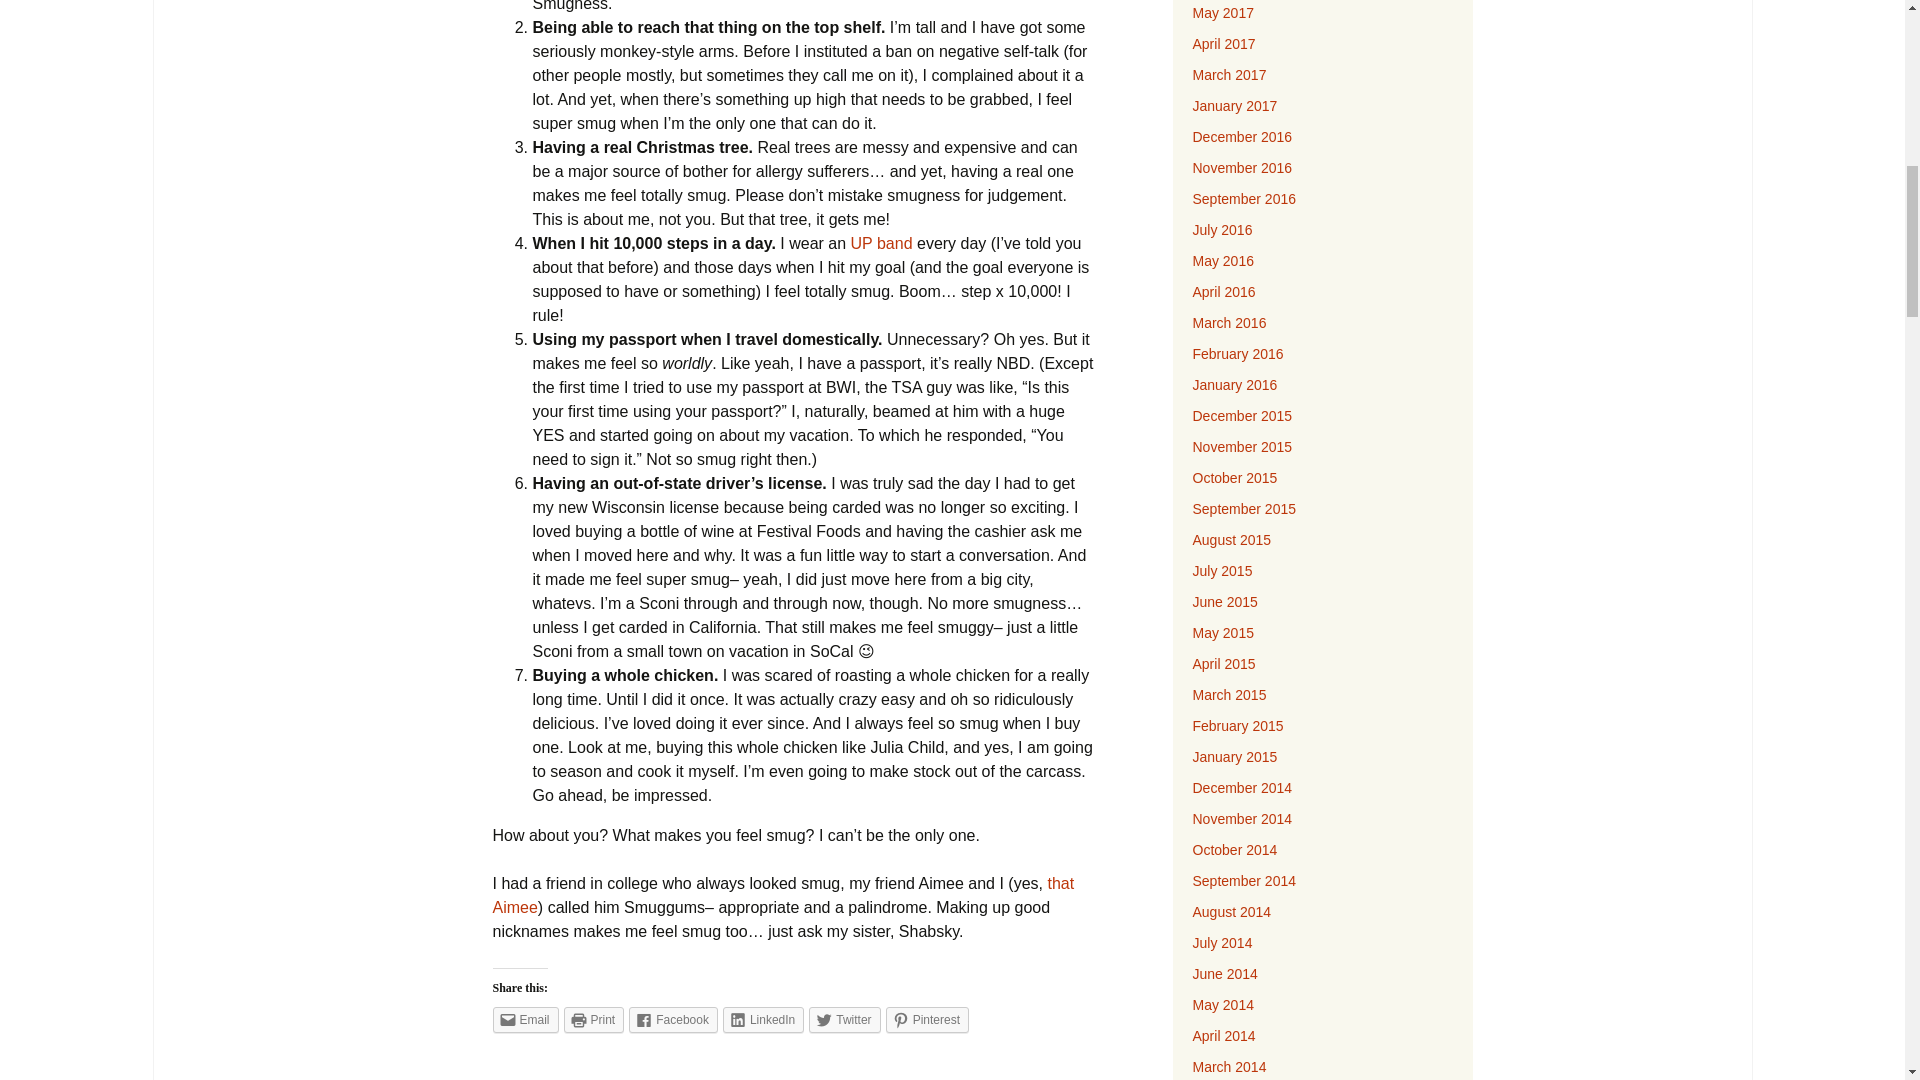 This screenshot has height=1080, width=1920. Describe the element at coordinates (594, 1019) in the screenshot. I see `Click to print` at that location.